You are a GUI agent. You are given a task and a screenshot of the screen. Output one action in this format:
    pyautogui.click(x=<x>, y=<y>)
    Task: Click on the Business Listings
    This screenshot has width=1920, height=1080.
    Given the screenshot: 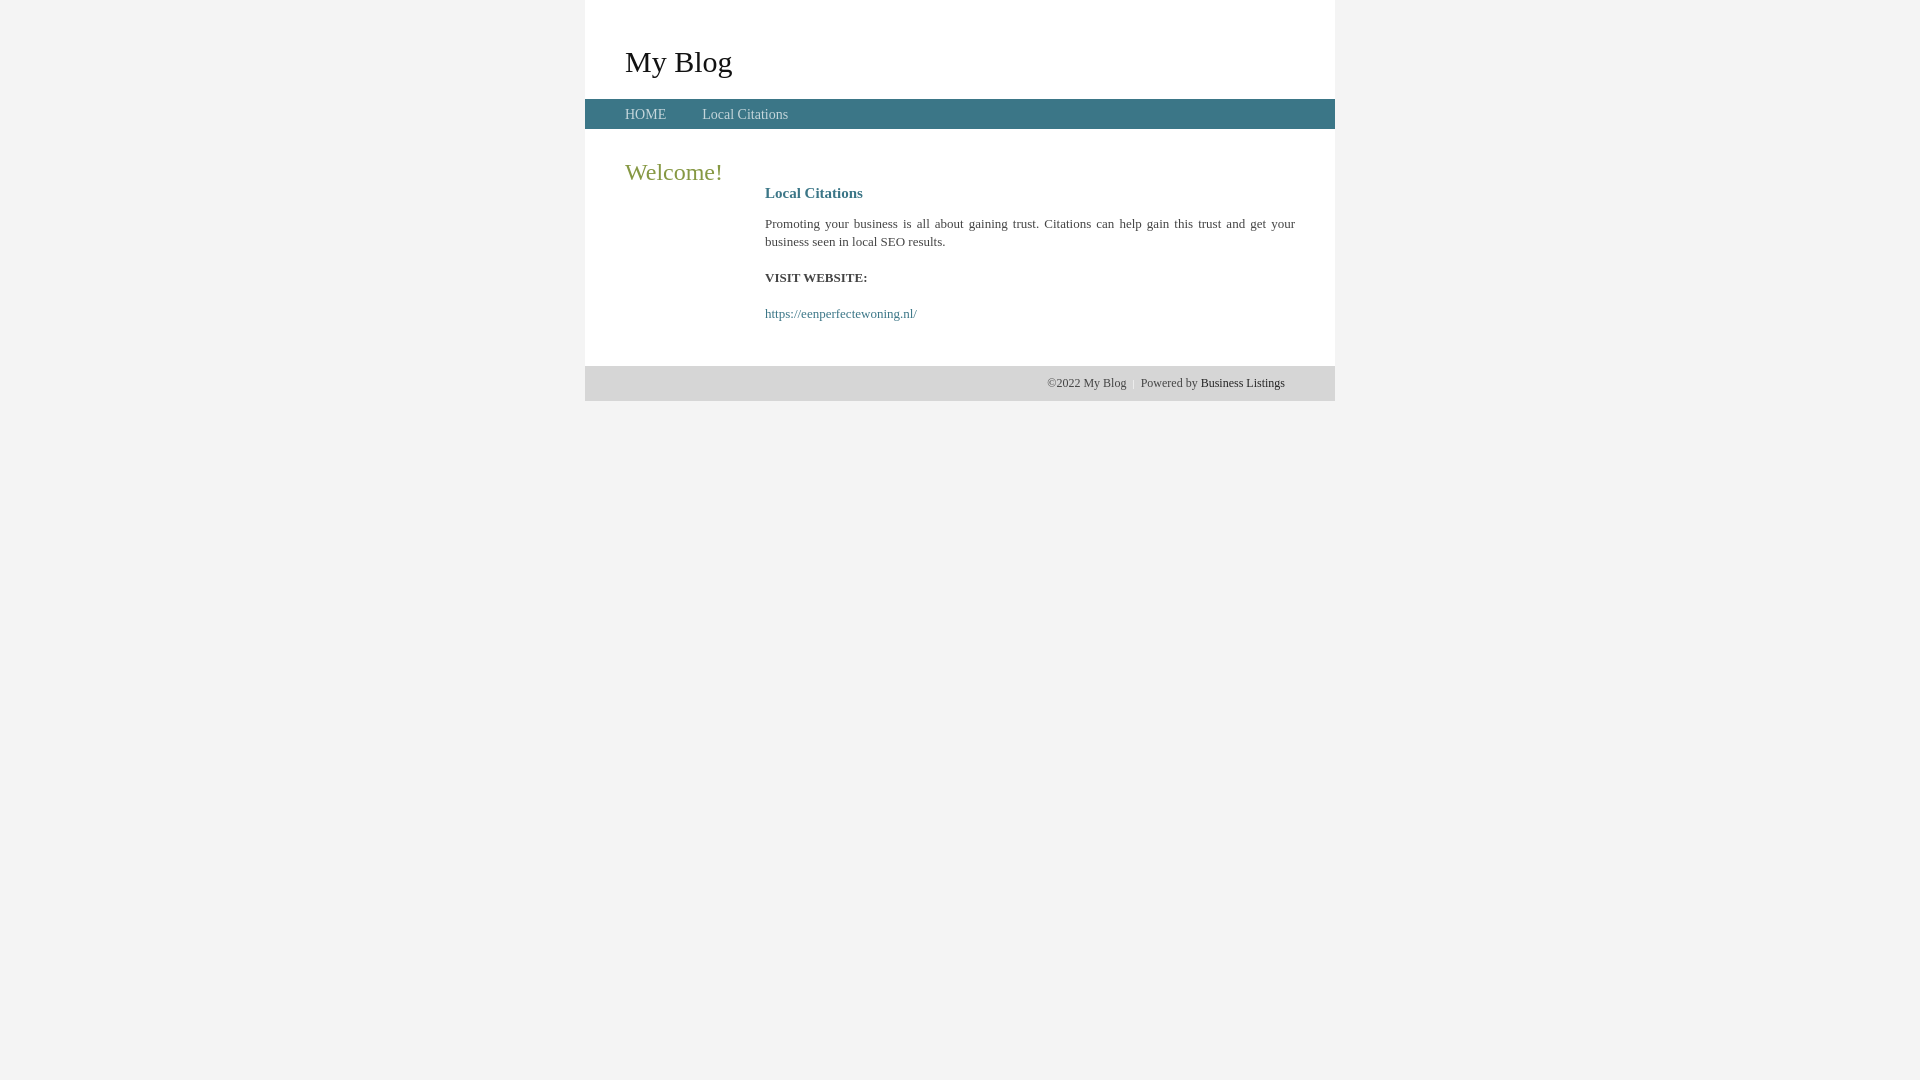 What is the action you would take?
    pyautogui.click(x=1243, y=383)
    